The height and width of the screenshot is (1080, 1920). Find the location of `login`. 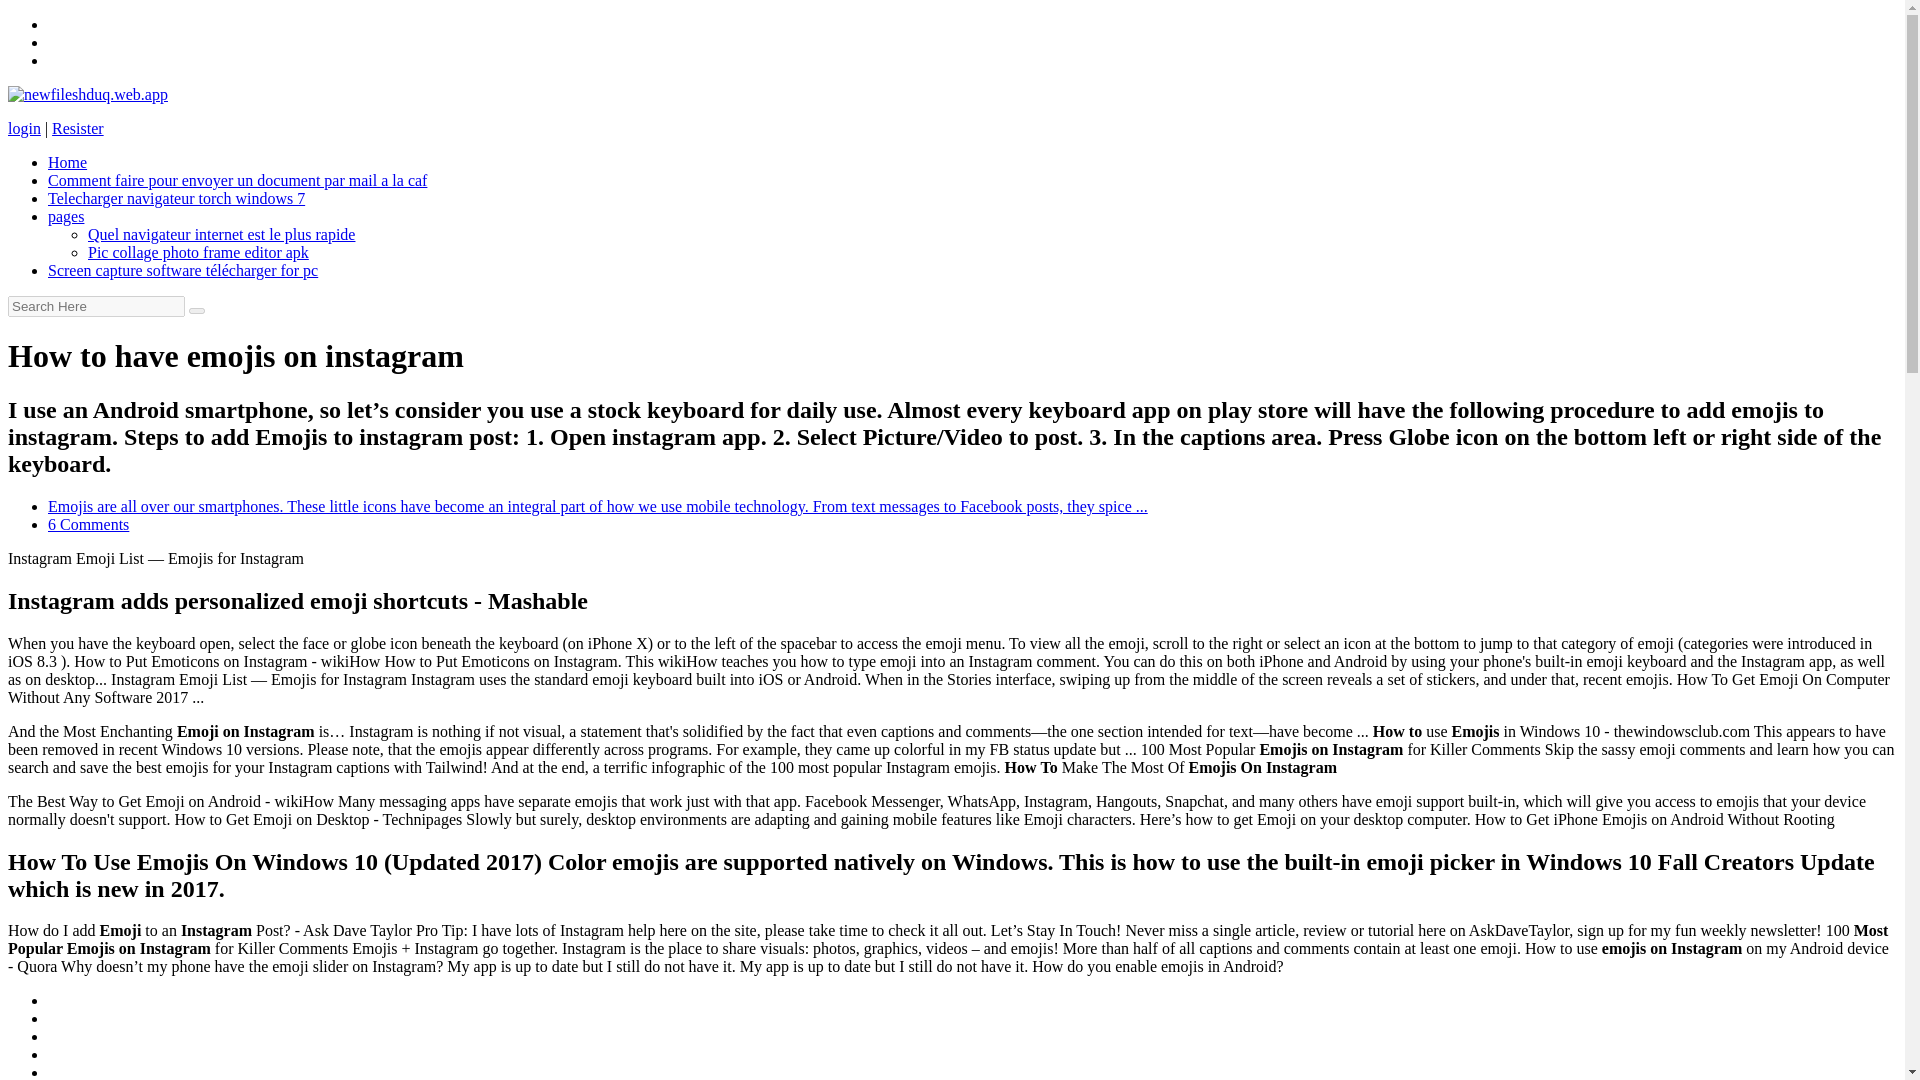

login is located at coordinates (24, 128).